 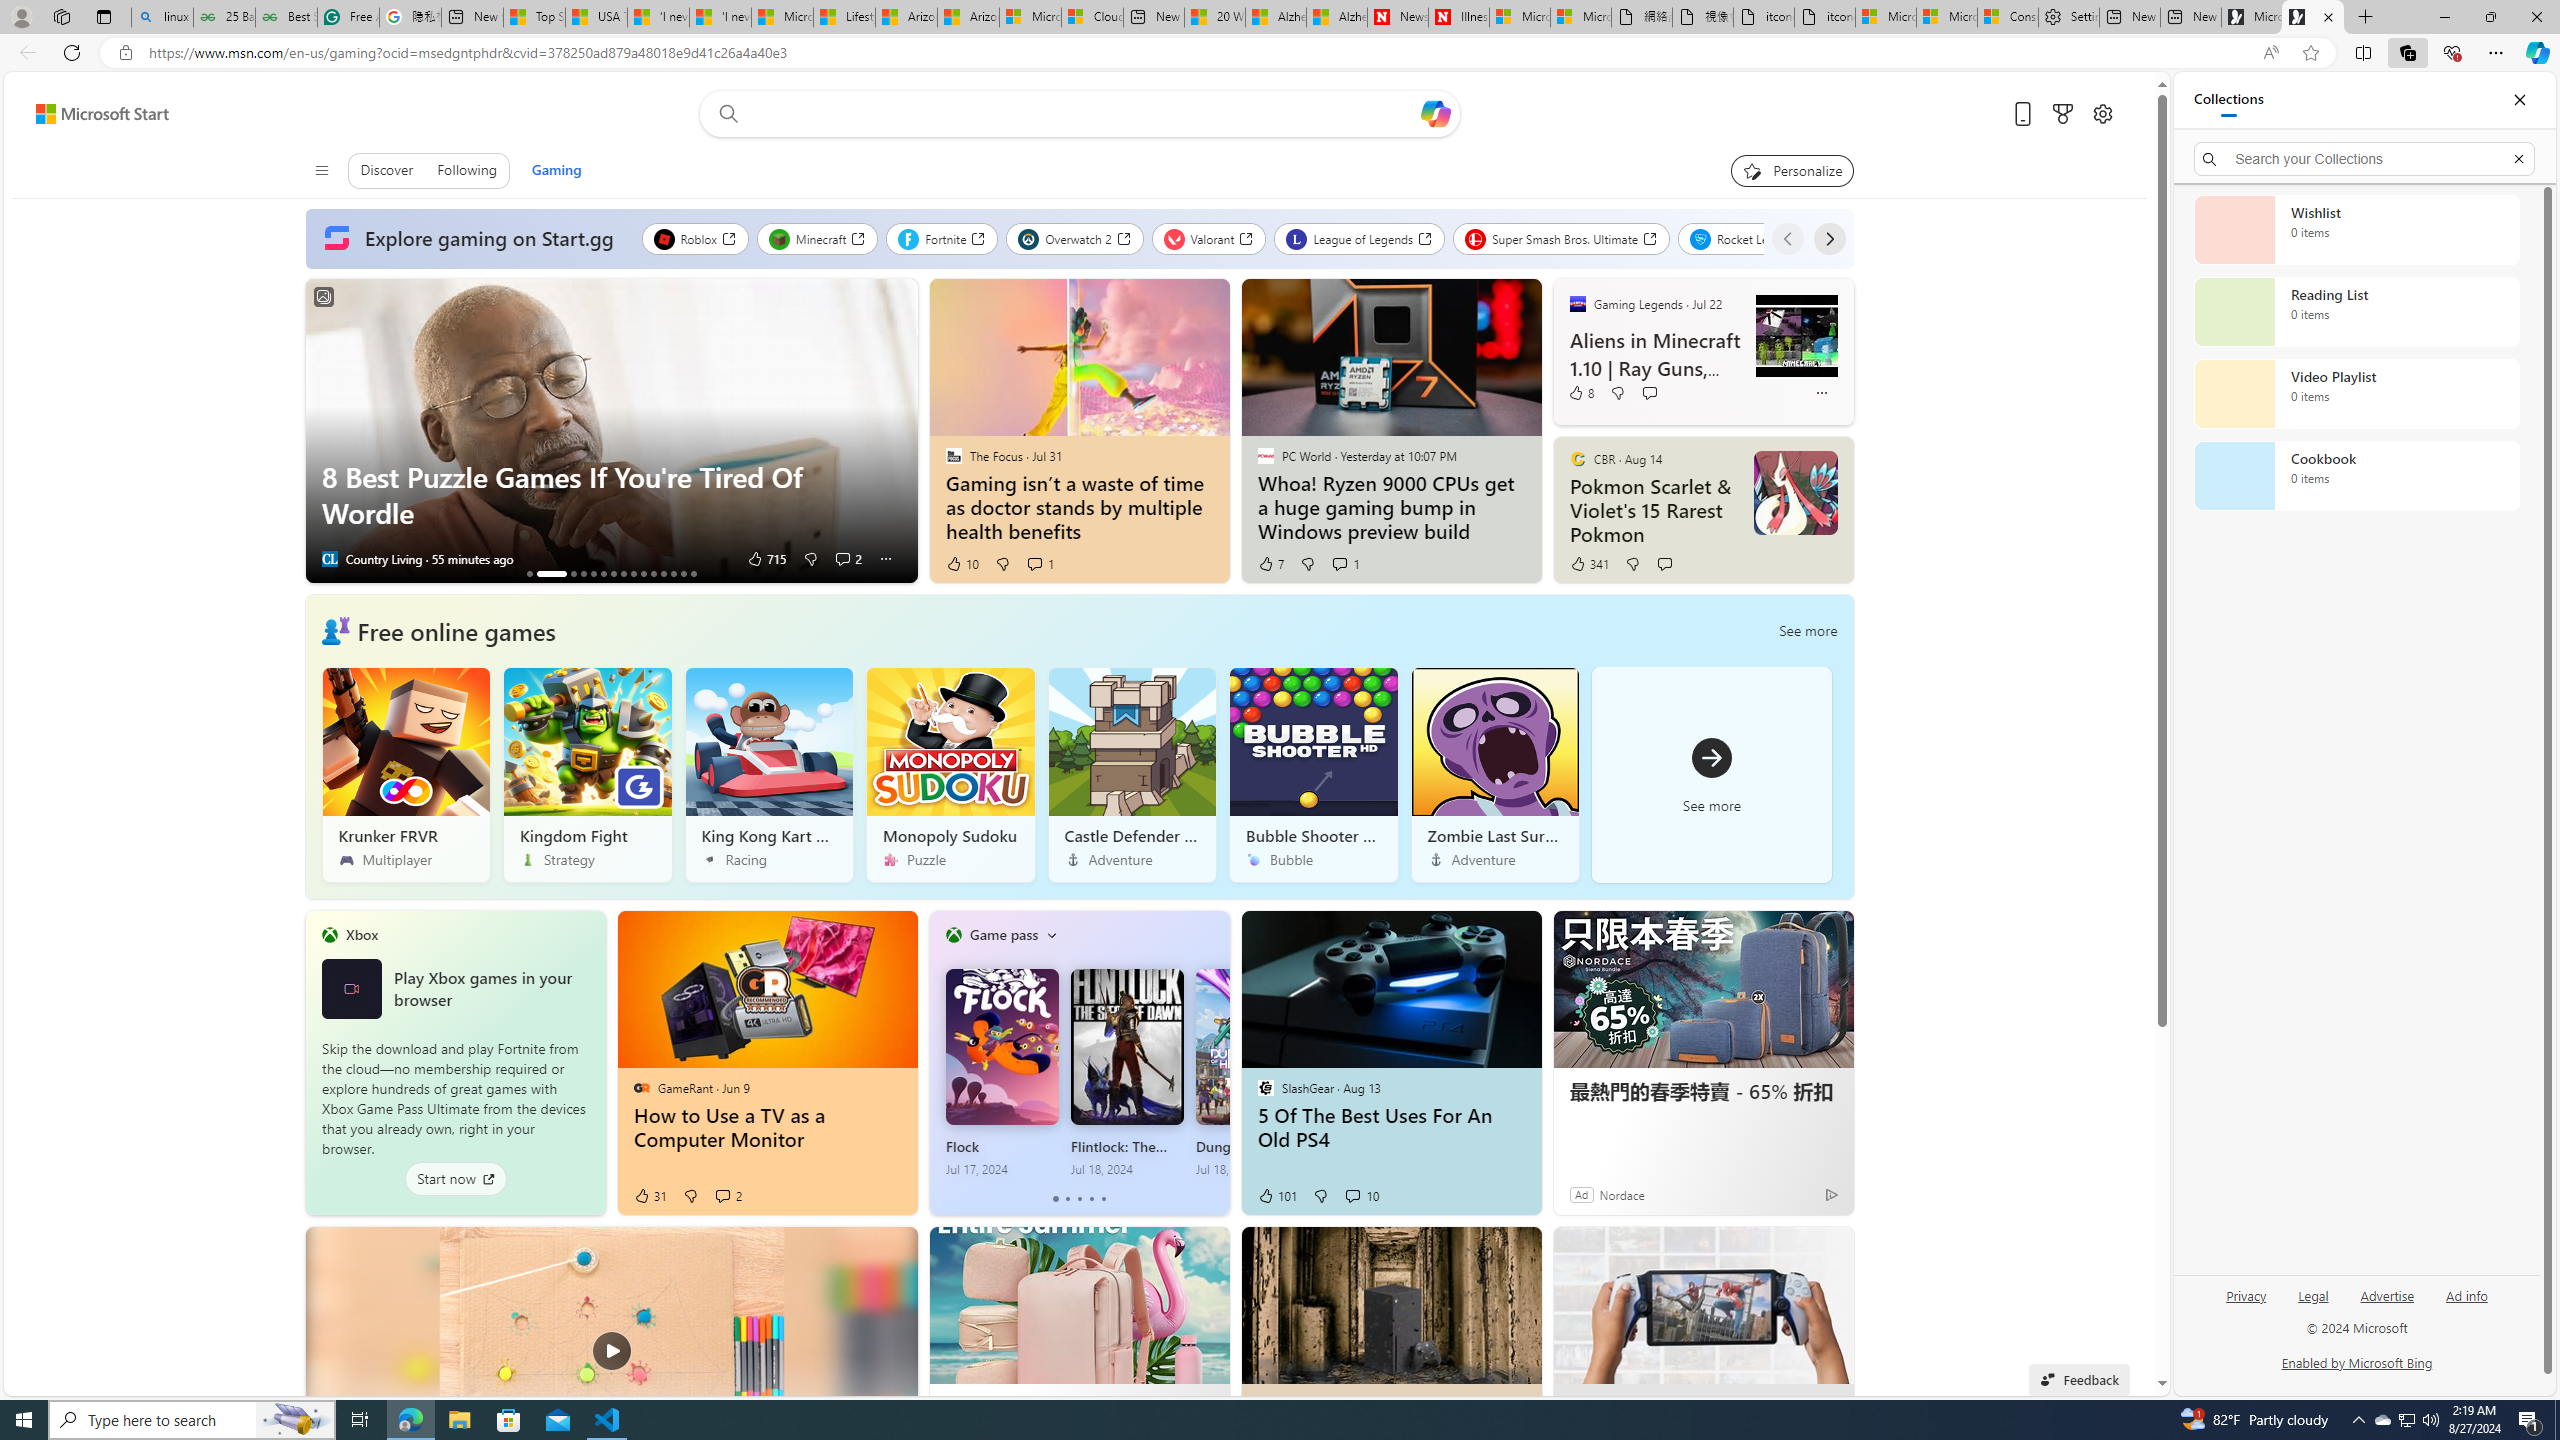 I want to click on AutomationID: tab_nativead-infopane-3, so click(x=573, y=574).